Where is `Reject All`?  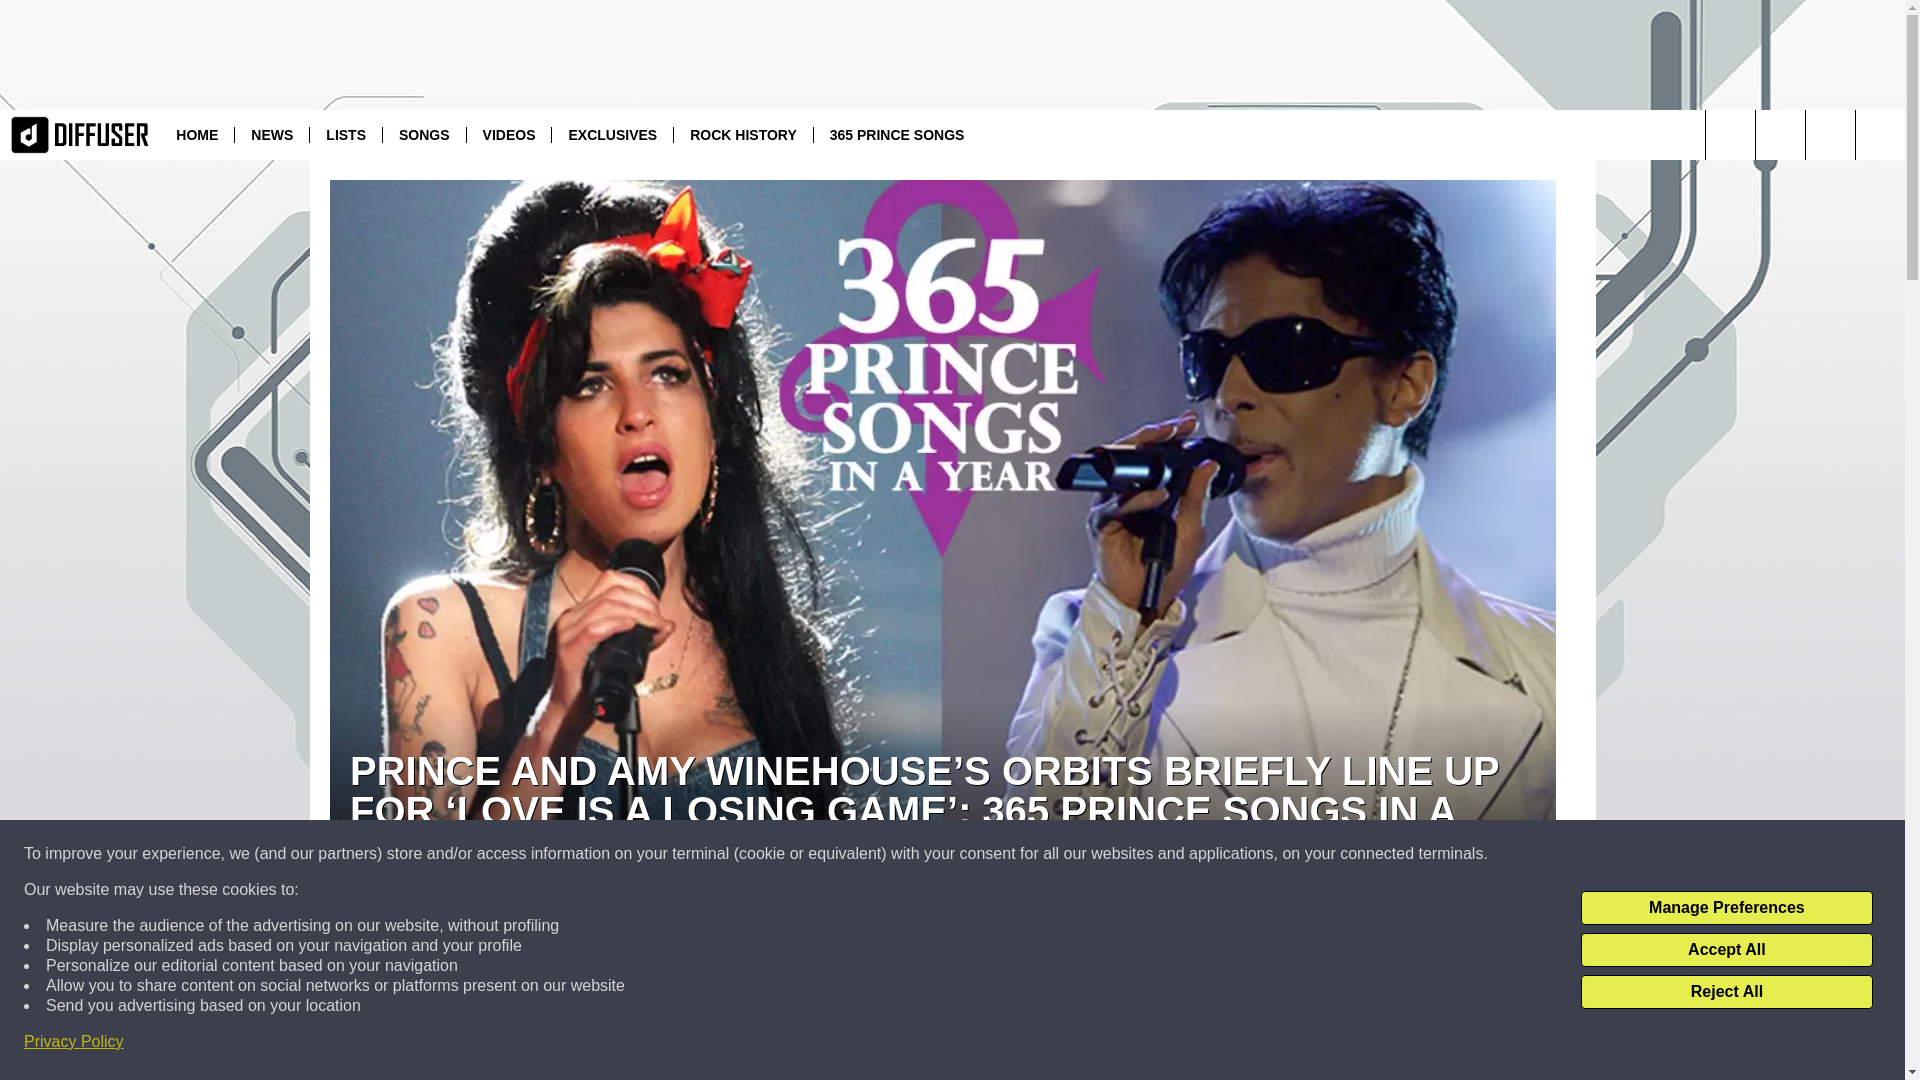 Reject All is located at coordinates (1726, 992).